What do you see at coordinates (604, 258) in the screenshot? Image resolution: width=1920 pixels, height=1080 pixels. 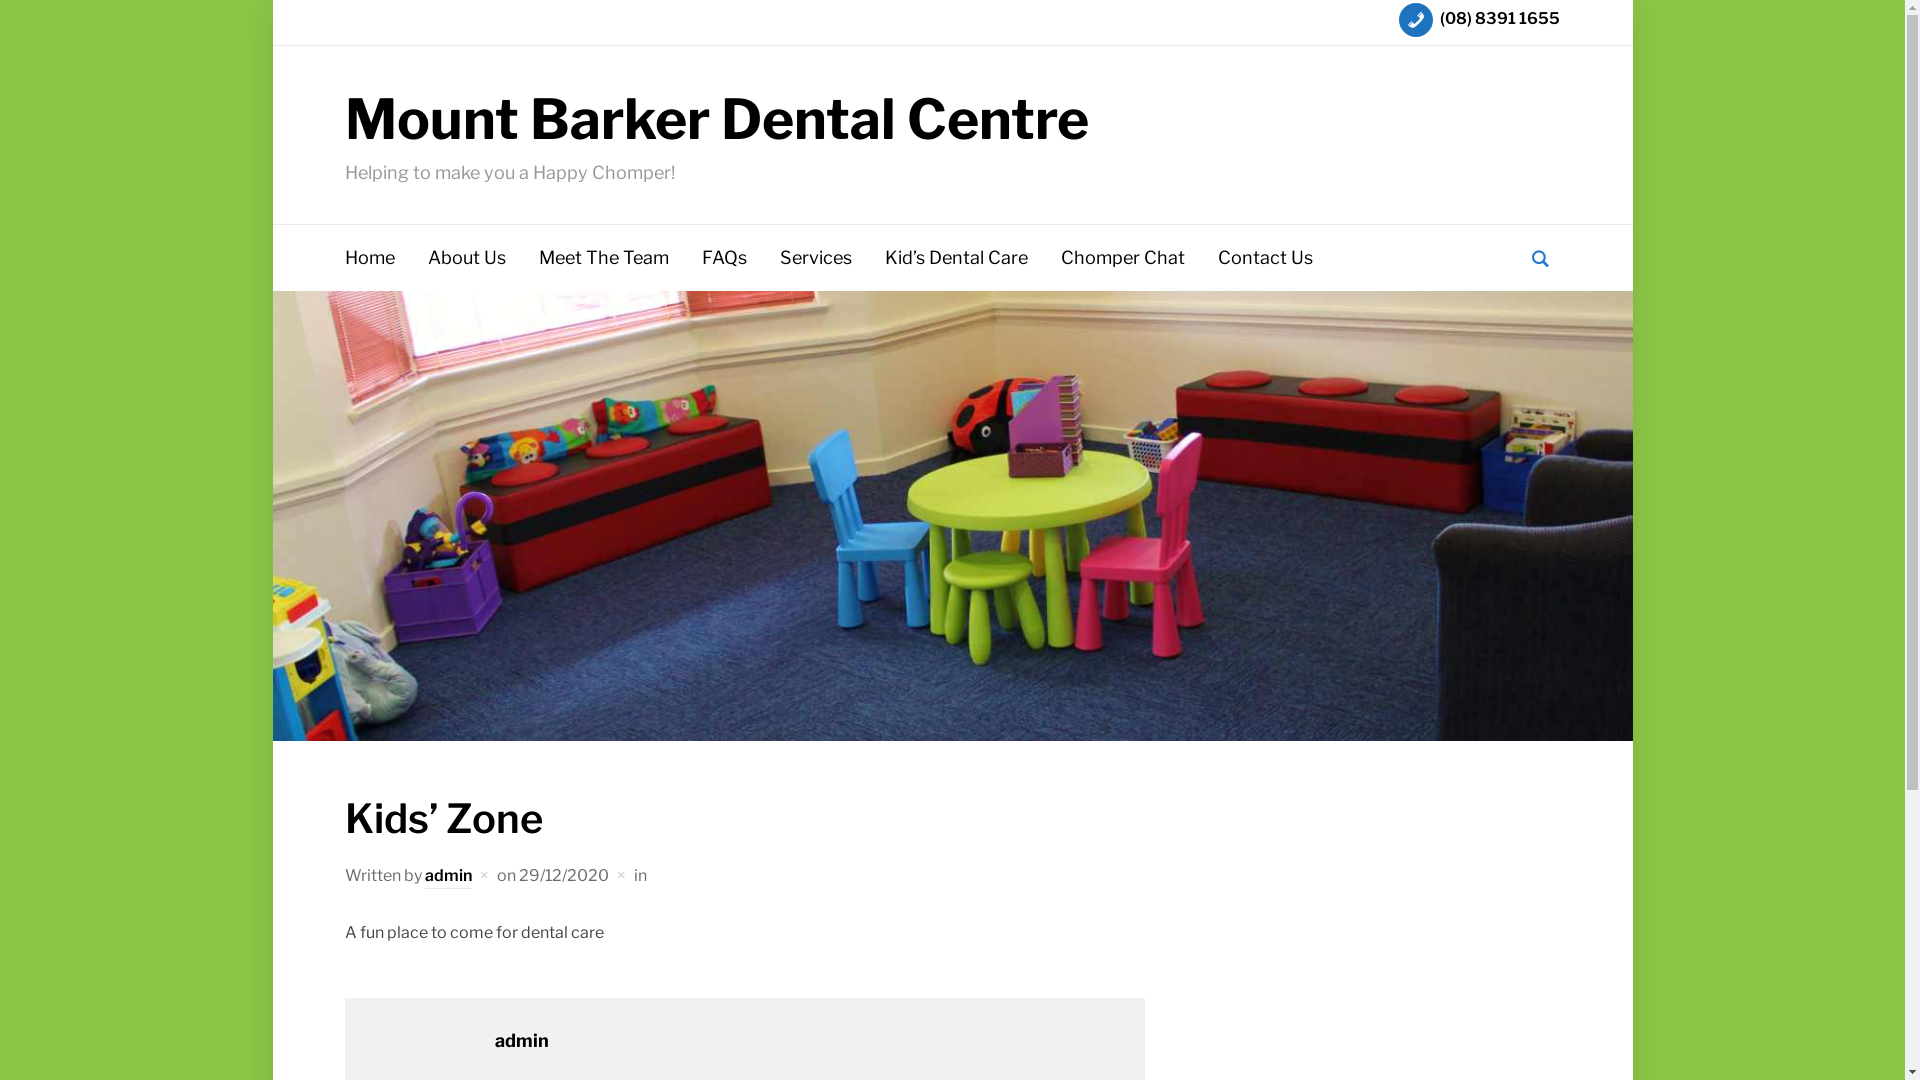 I see `Meet The Team` at bounding box center [604, 258].